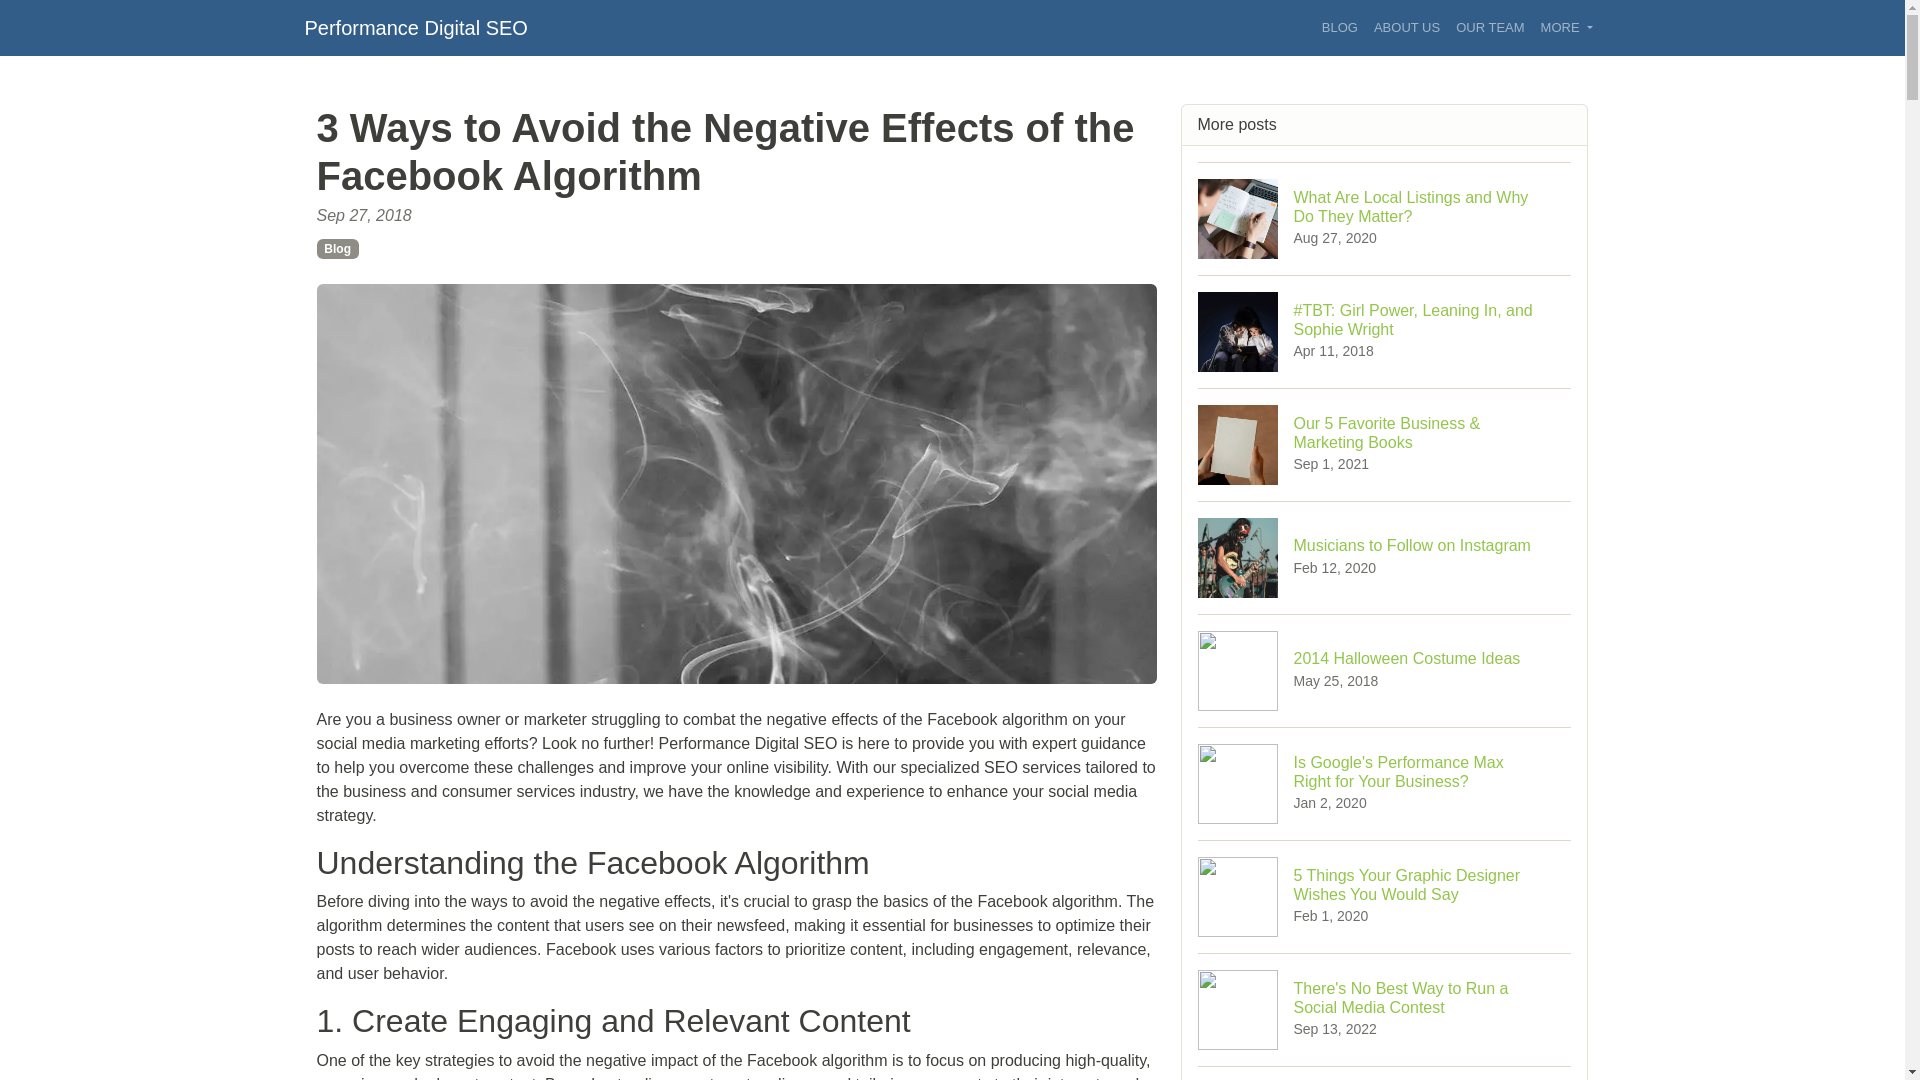  What do you see at coordinates (1339, 28) in the screenshot?
I see `BLOG` at bounding box center [1339, 28].